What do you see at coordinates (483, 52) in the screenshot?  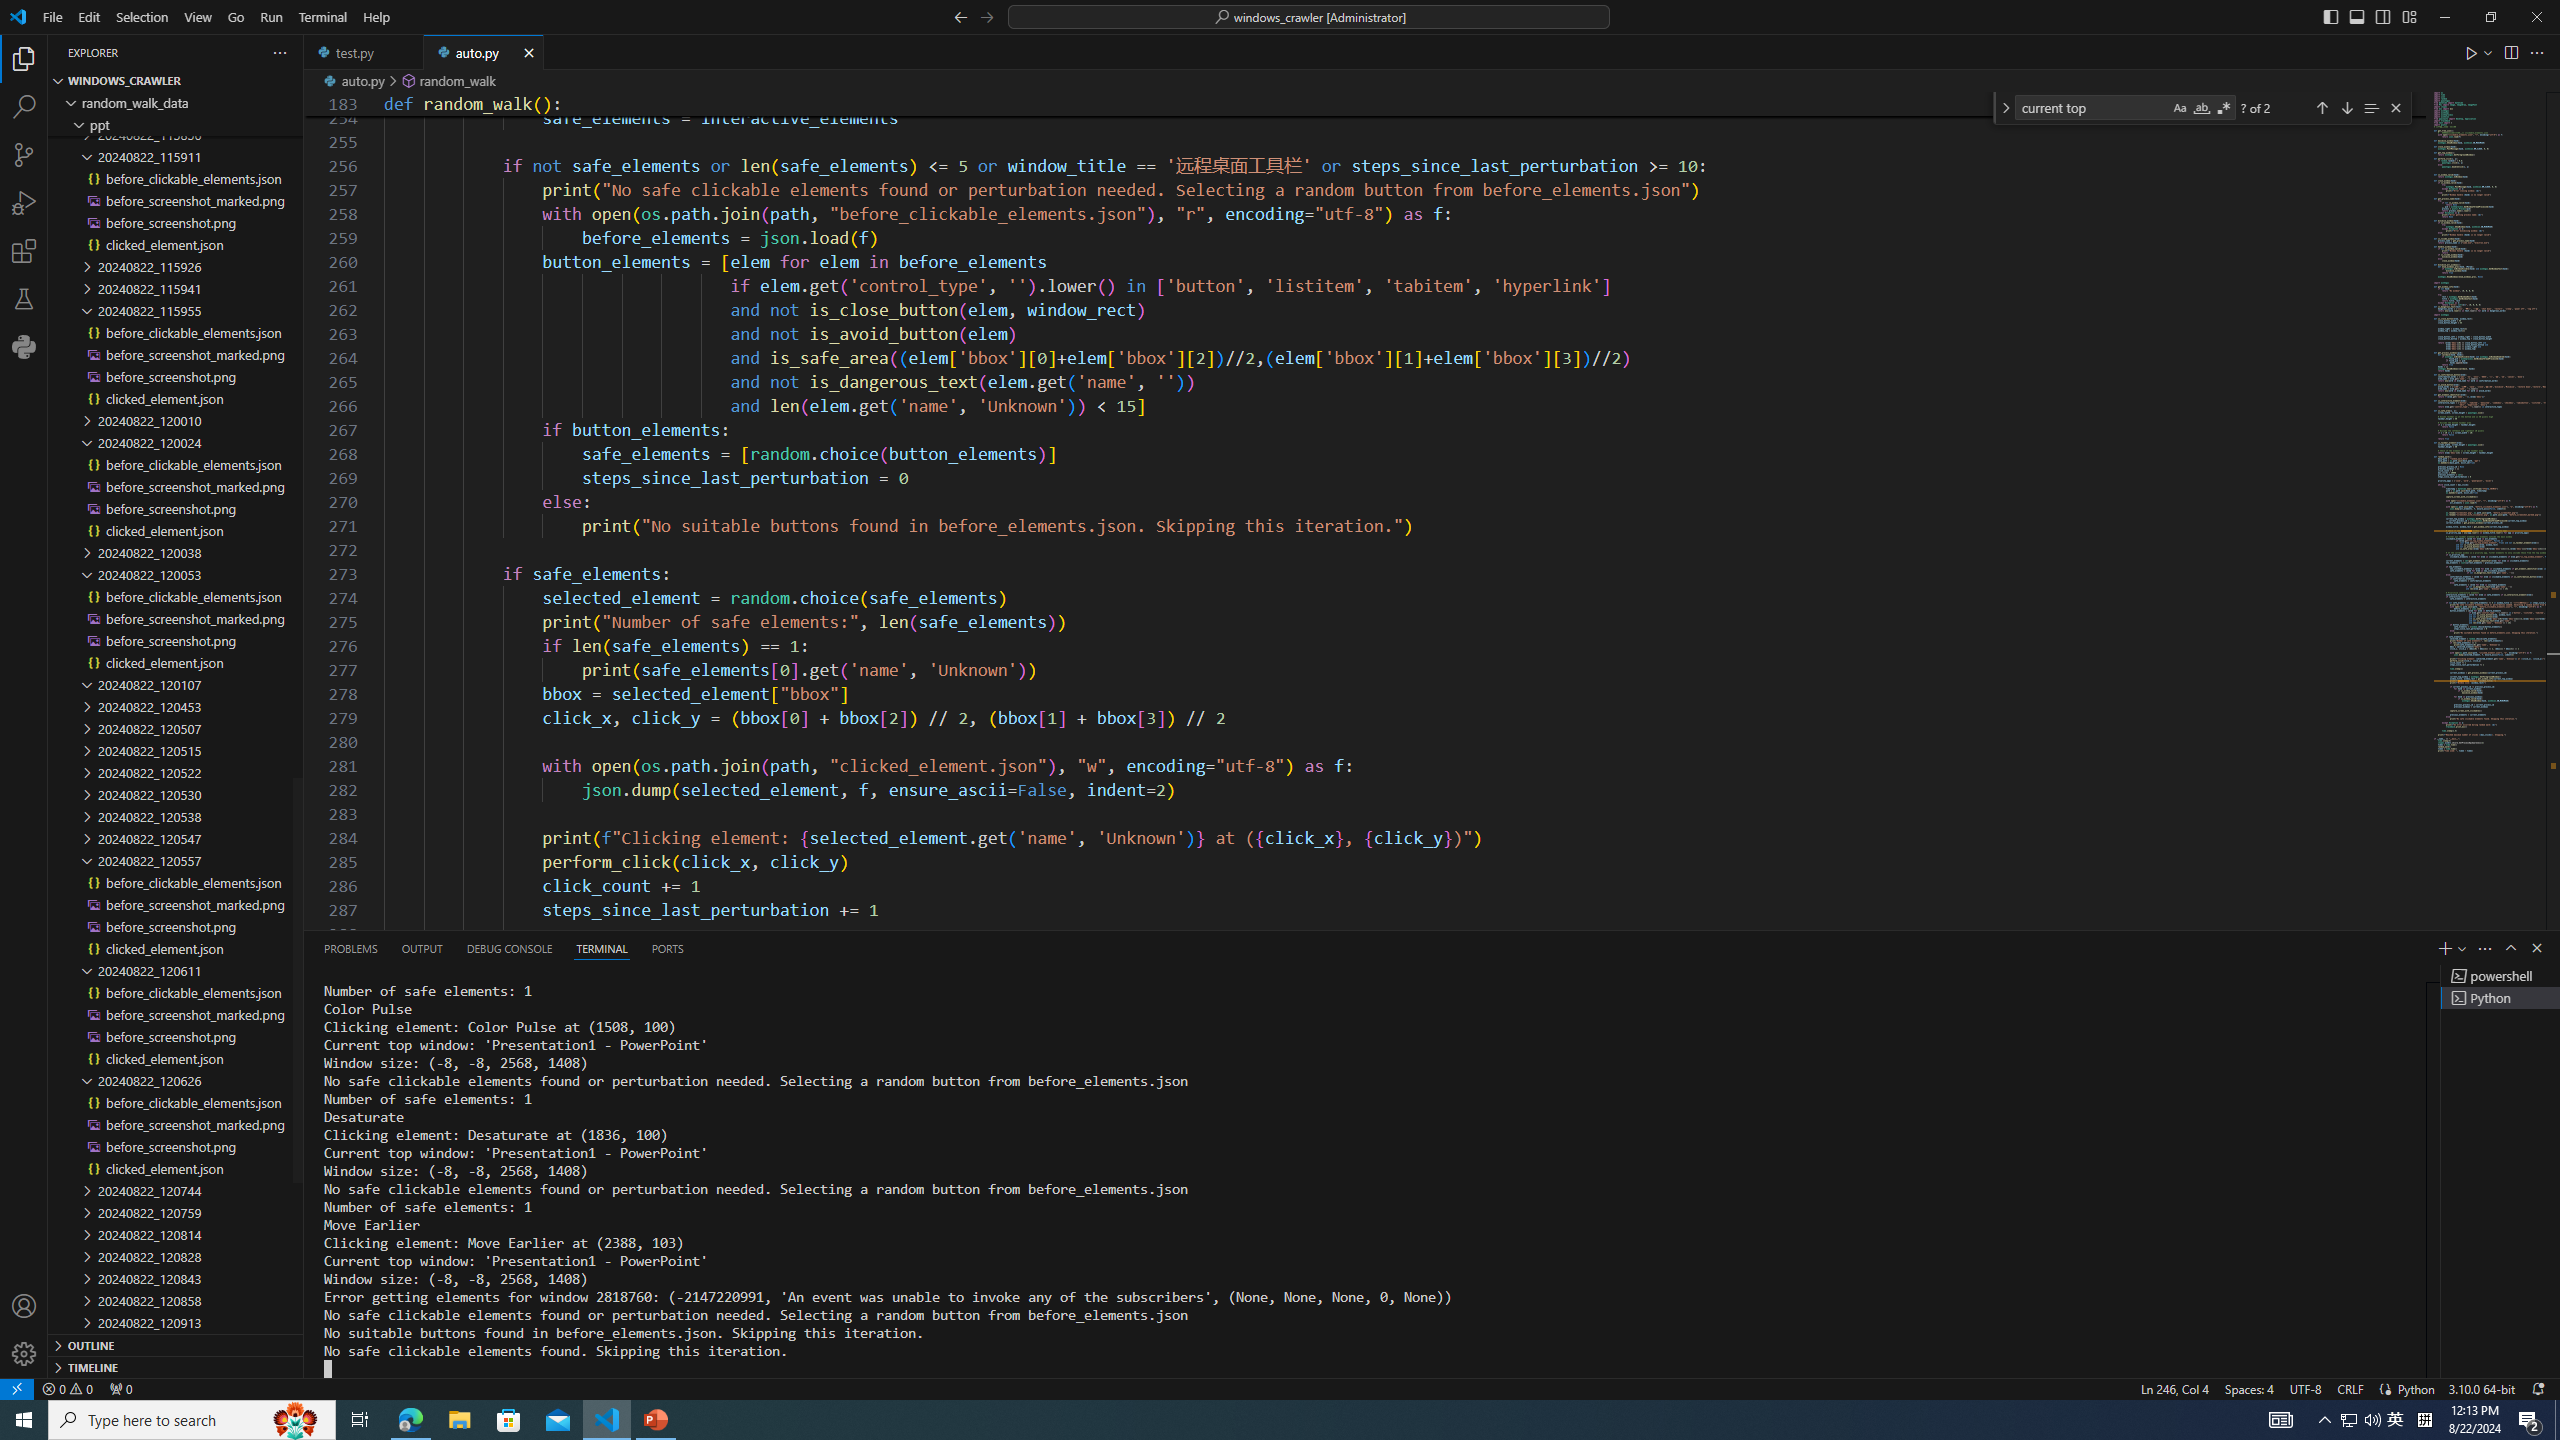 I see `auto.py` at bounding box center [483, 52].